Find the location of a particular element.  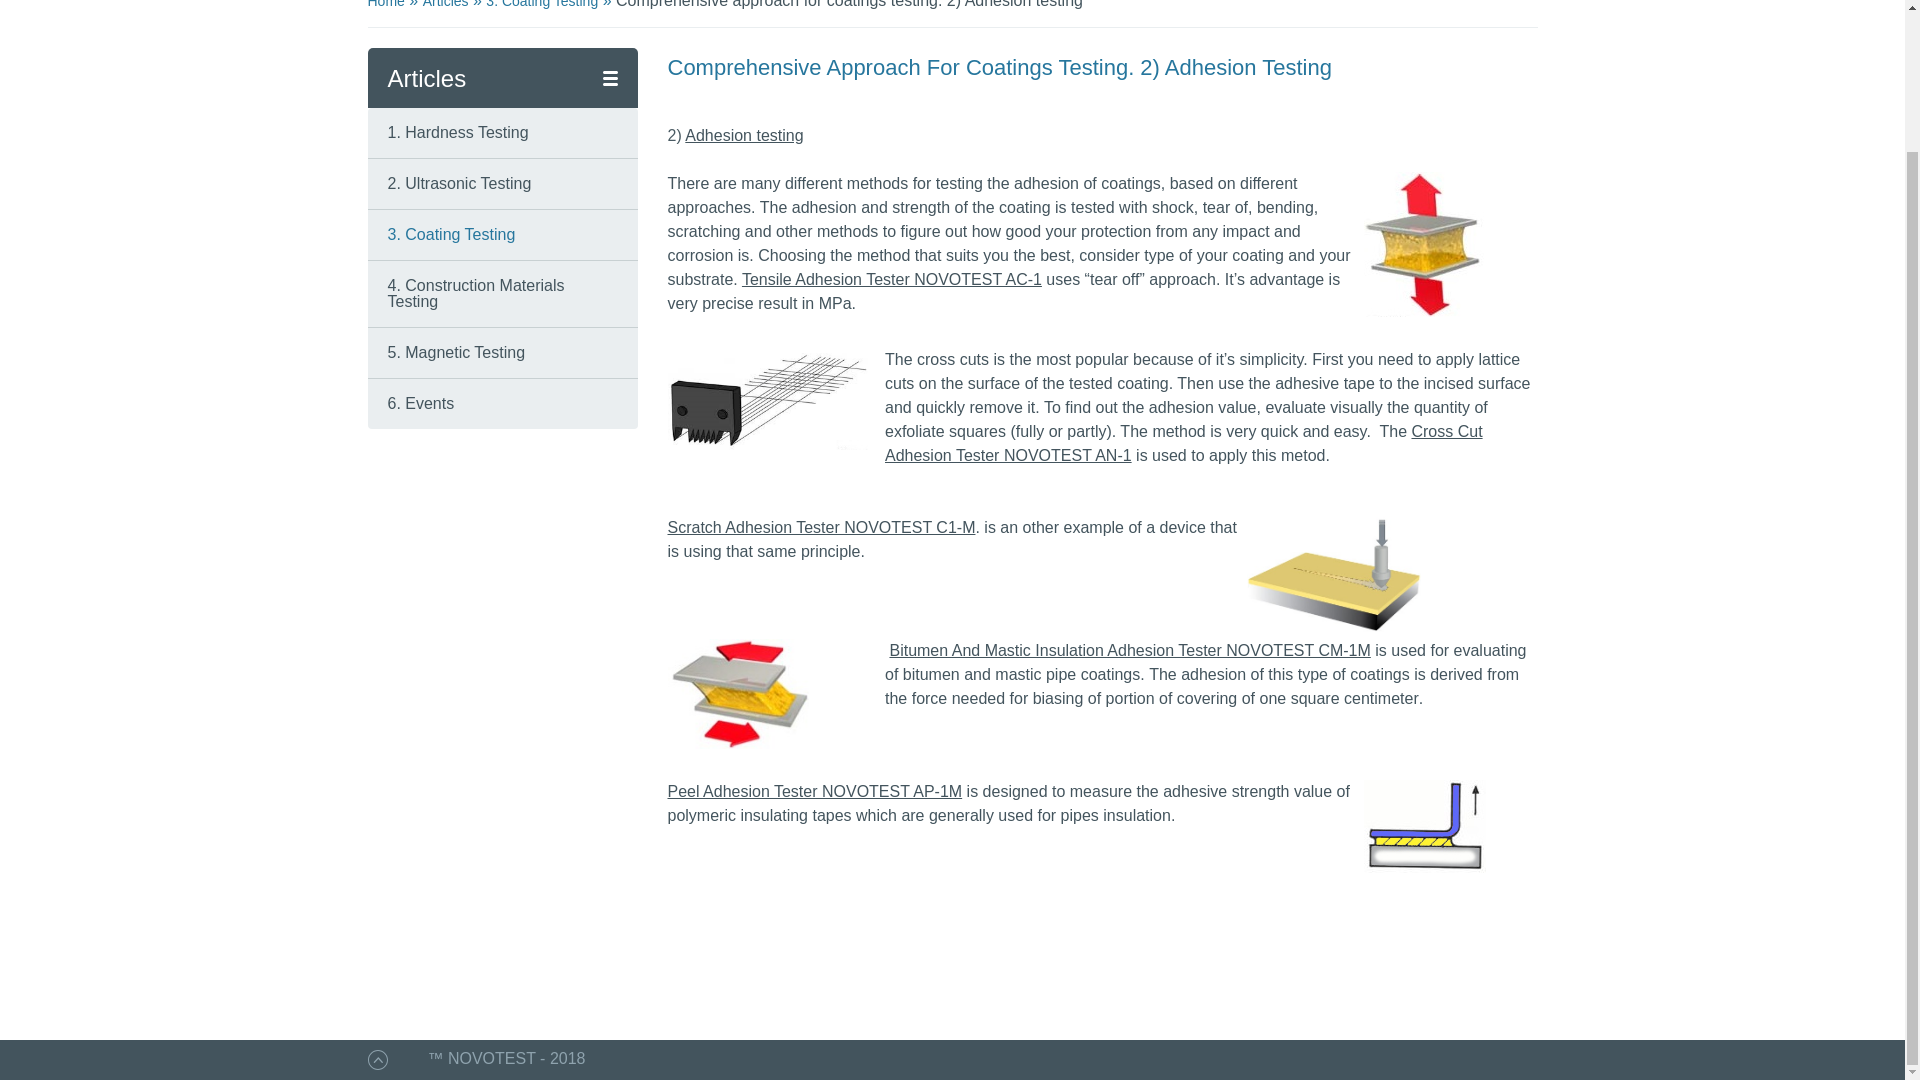

Home is located at coordinates (386, 4).